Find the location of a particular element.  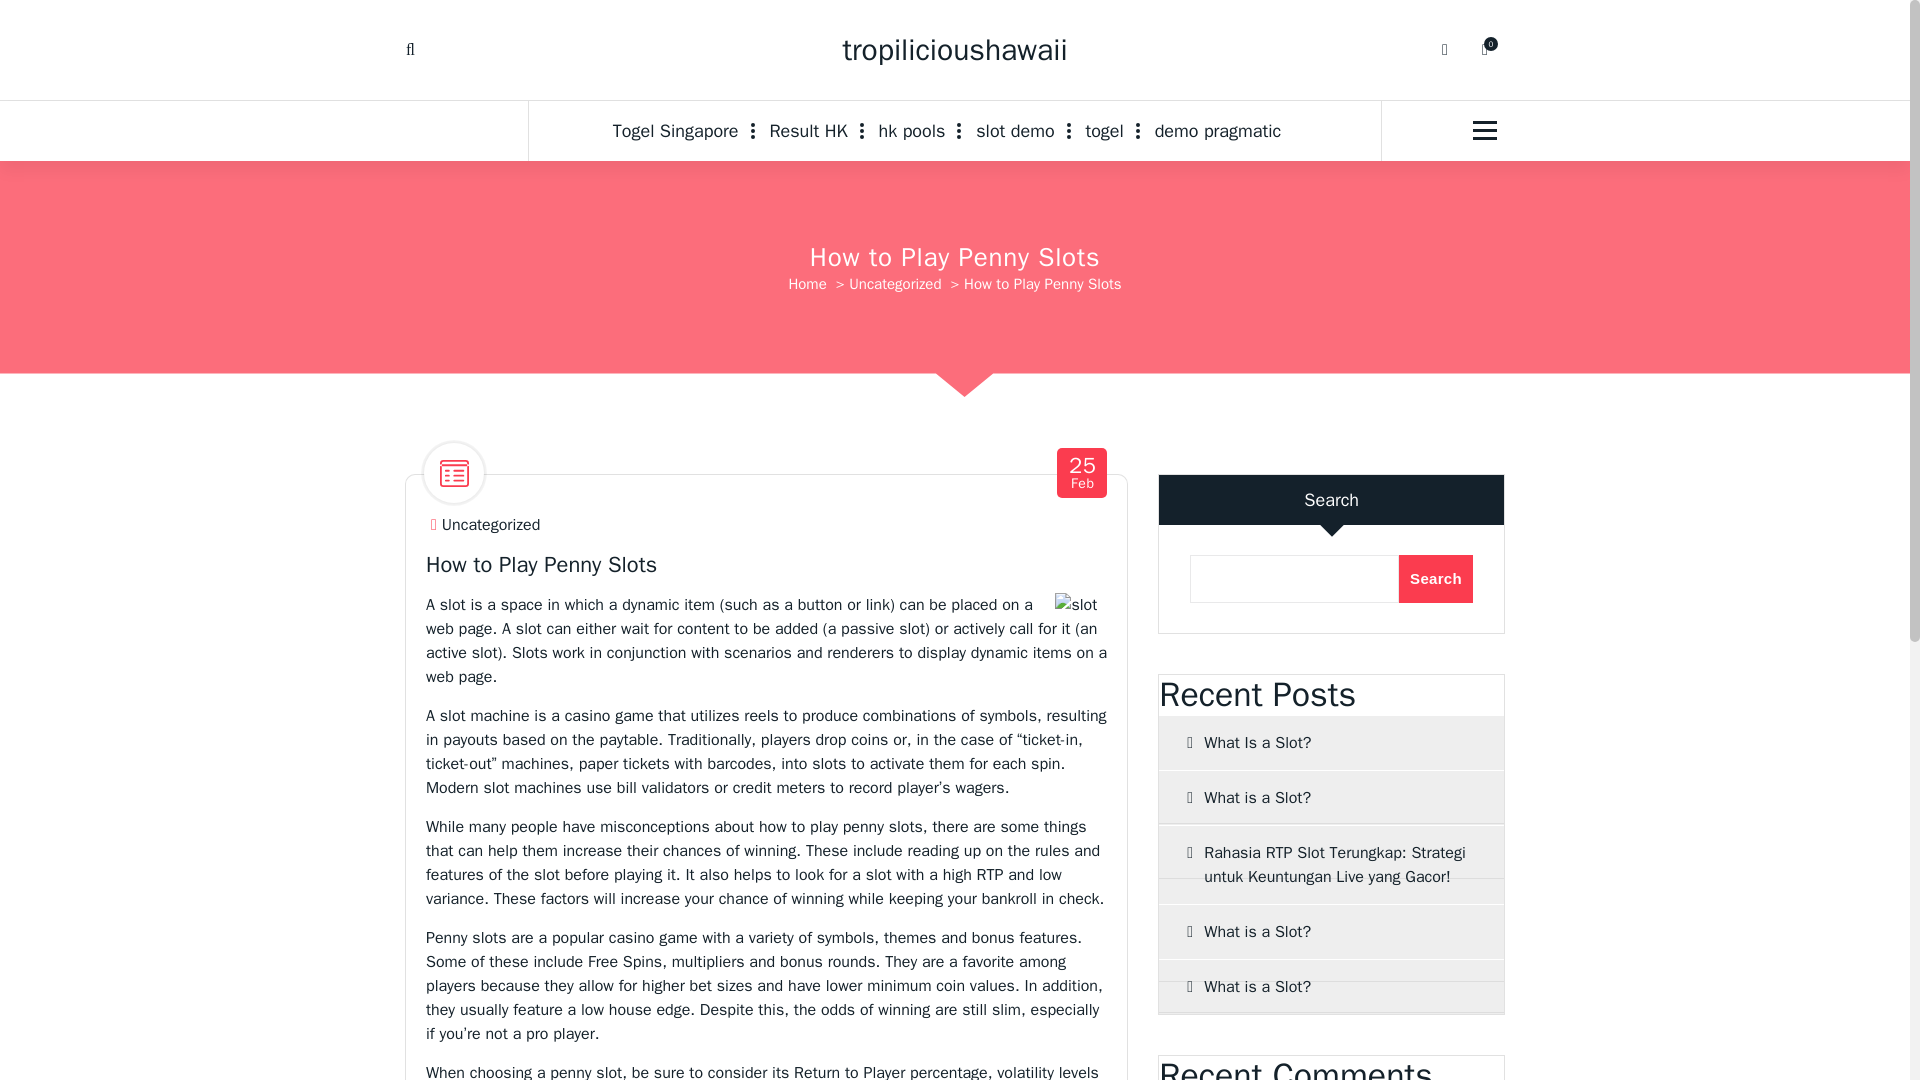

Search is located at coordinates (1436, 578).